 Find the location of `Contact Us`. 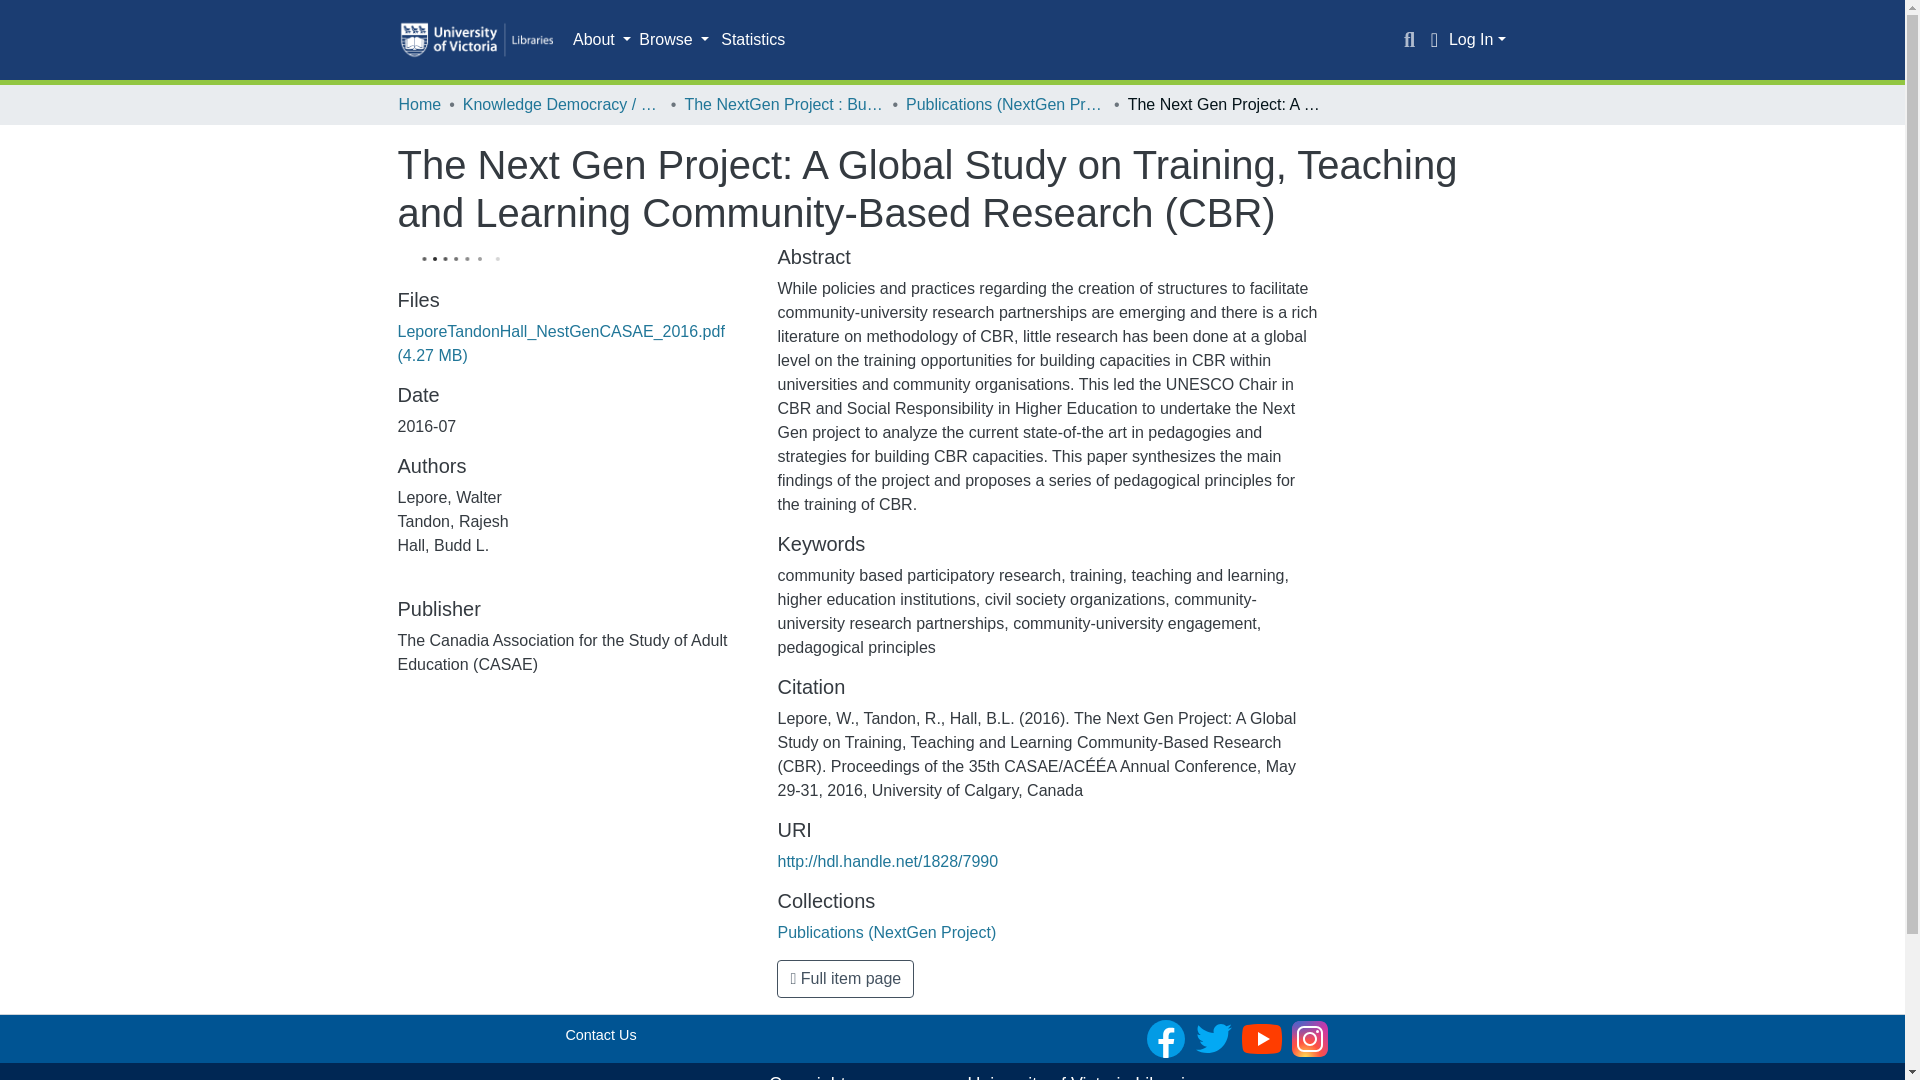

Contact Us is located at coordinates (600, 1035).